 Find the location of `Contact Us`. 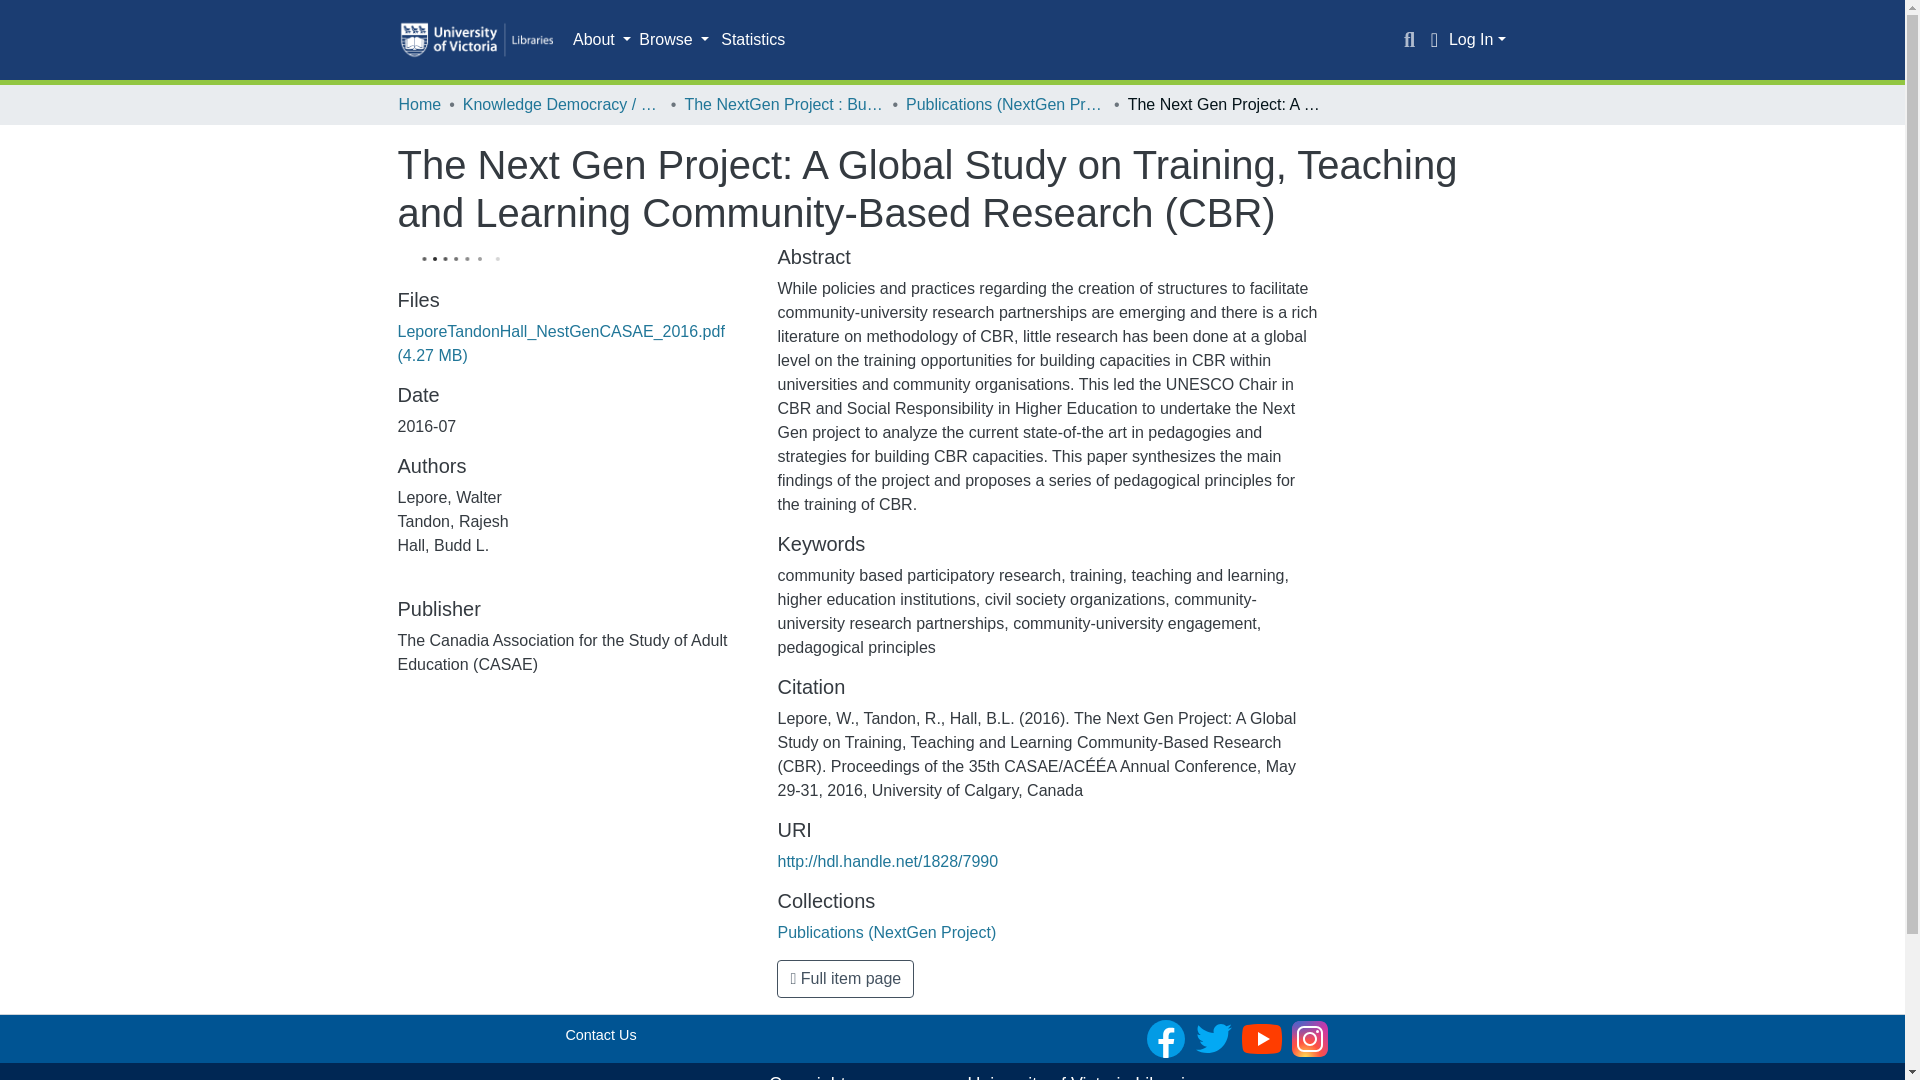

Contact Us is located at coordinates (600, 1035).